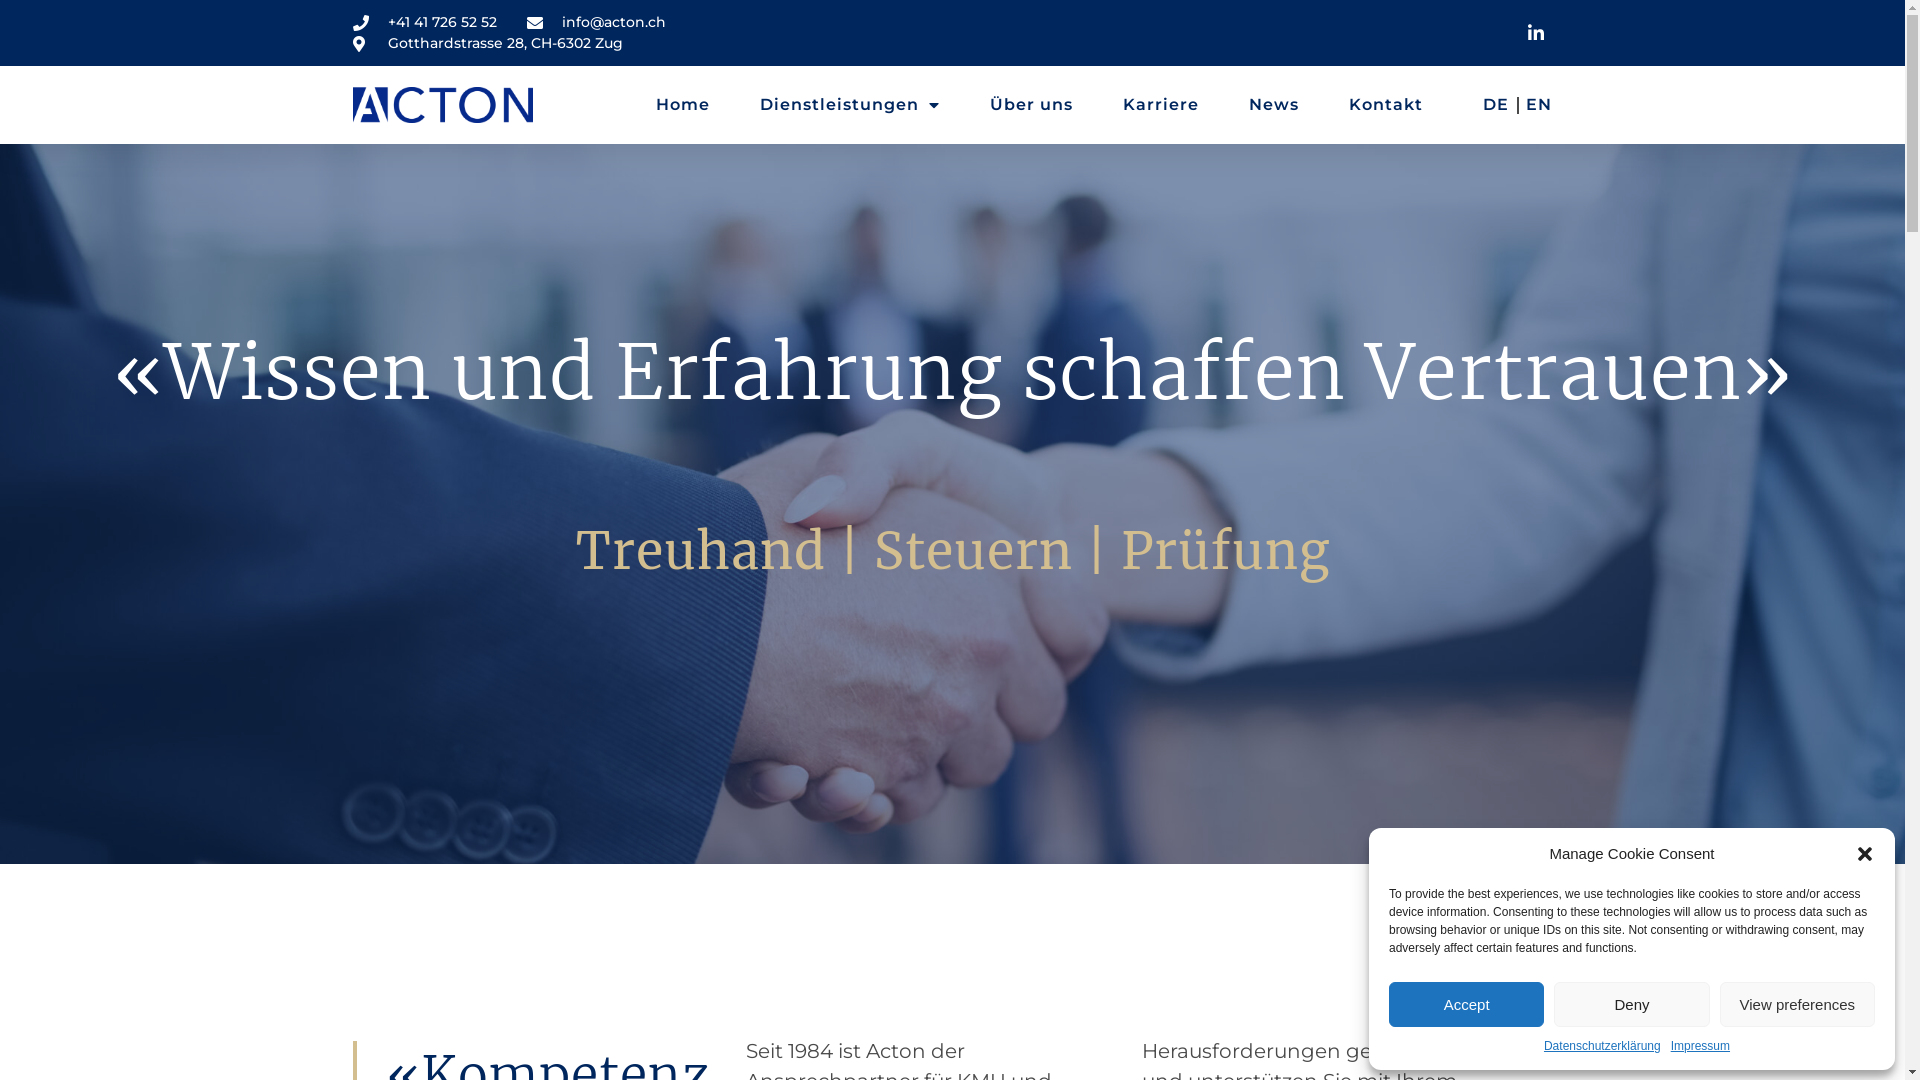 This screenshot has width=1920, height=1080. Describe the element at coordinates (1496, 105) in the screenshot. I see `DE` at that location.